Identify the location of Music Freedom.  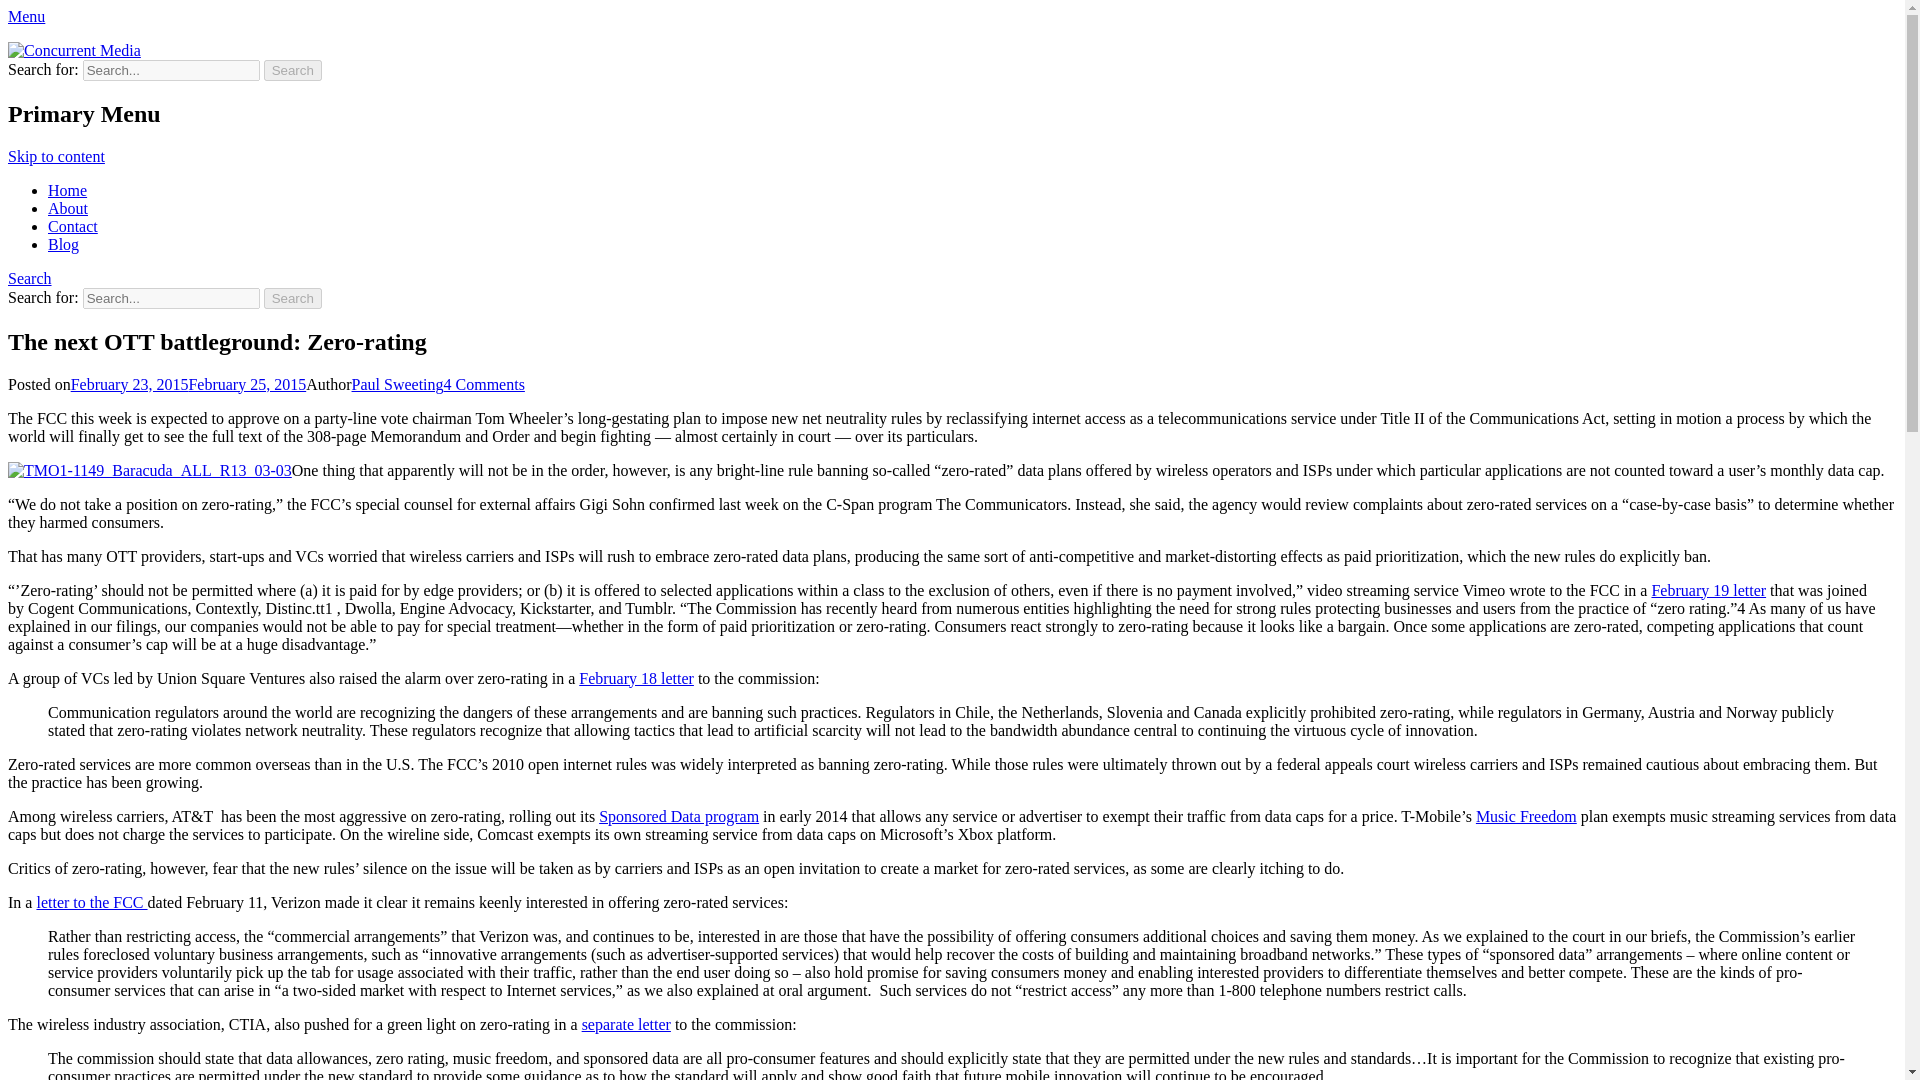
(1526, 816).